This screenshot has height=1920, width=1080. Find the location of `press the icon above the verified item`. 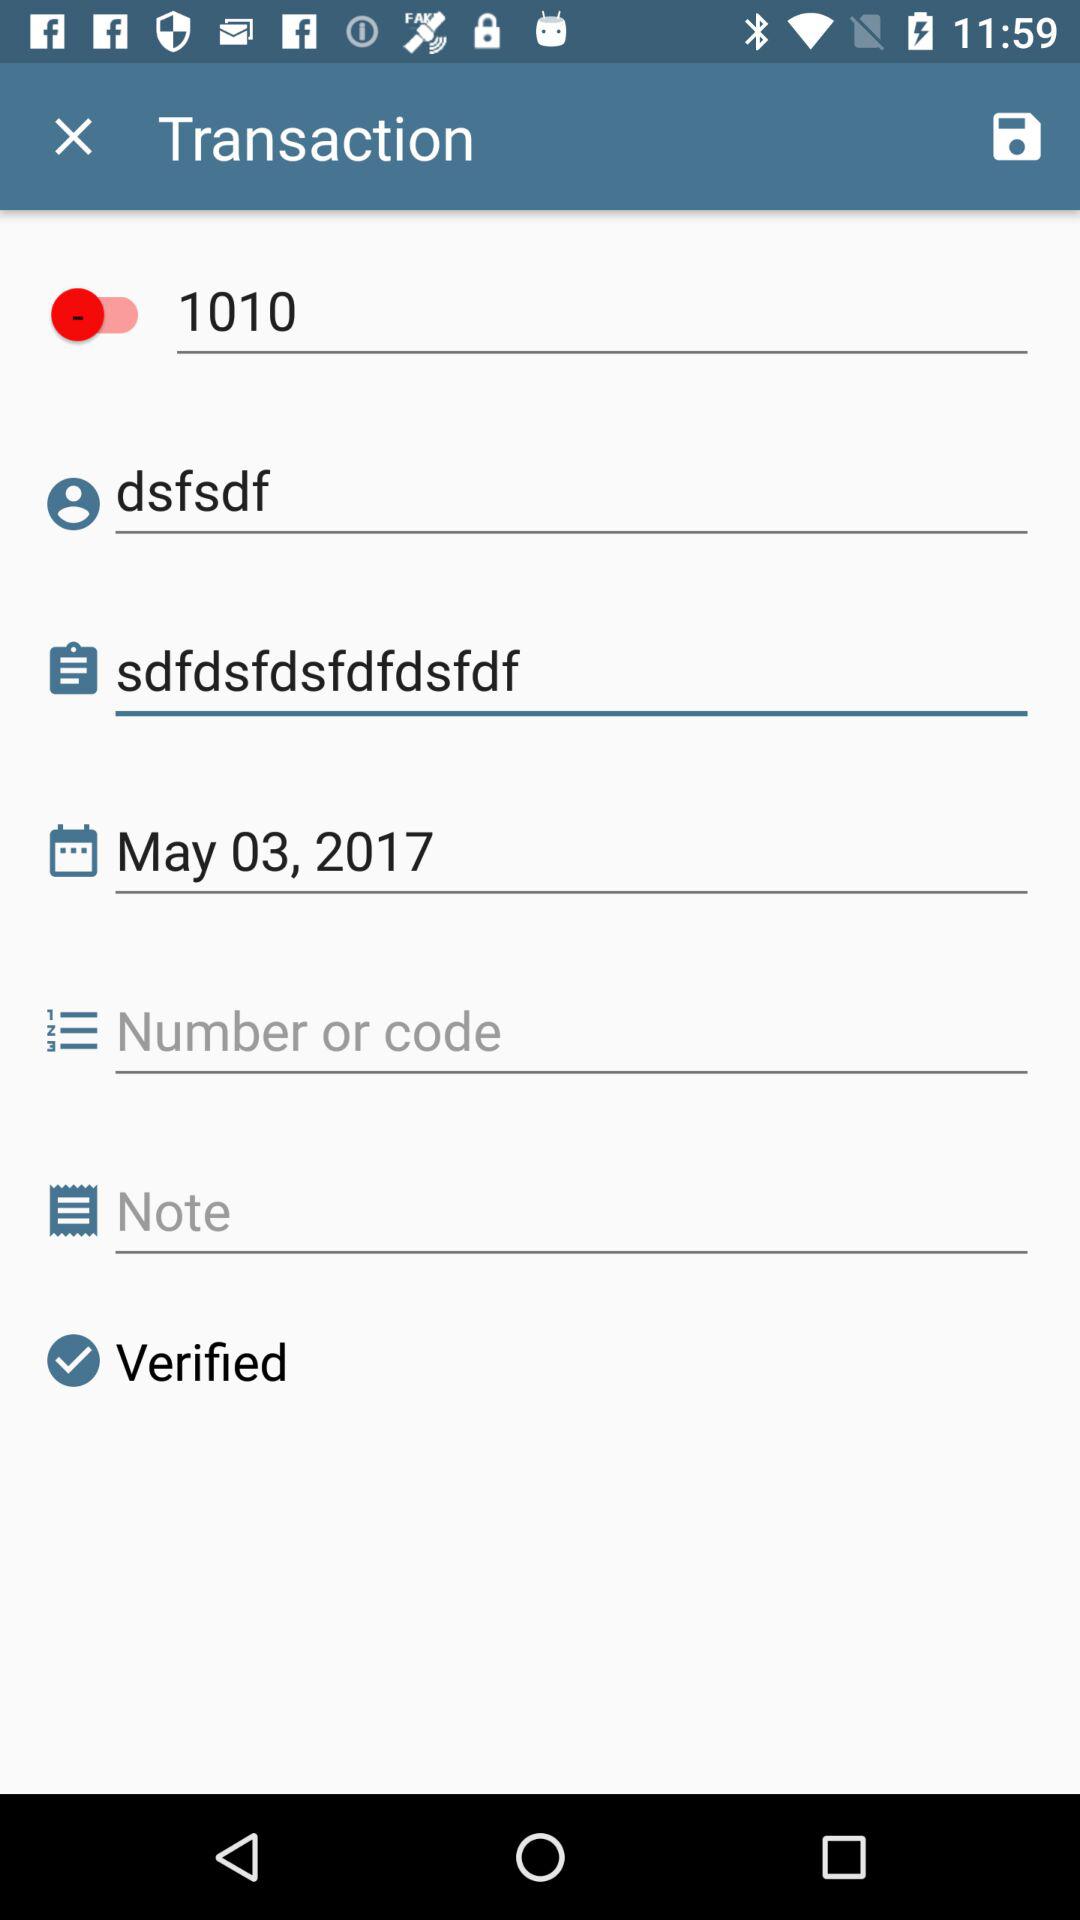

press the icon above the verified item is located at coordinates (572, 1210).